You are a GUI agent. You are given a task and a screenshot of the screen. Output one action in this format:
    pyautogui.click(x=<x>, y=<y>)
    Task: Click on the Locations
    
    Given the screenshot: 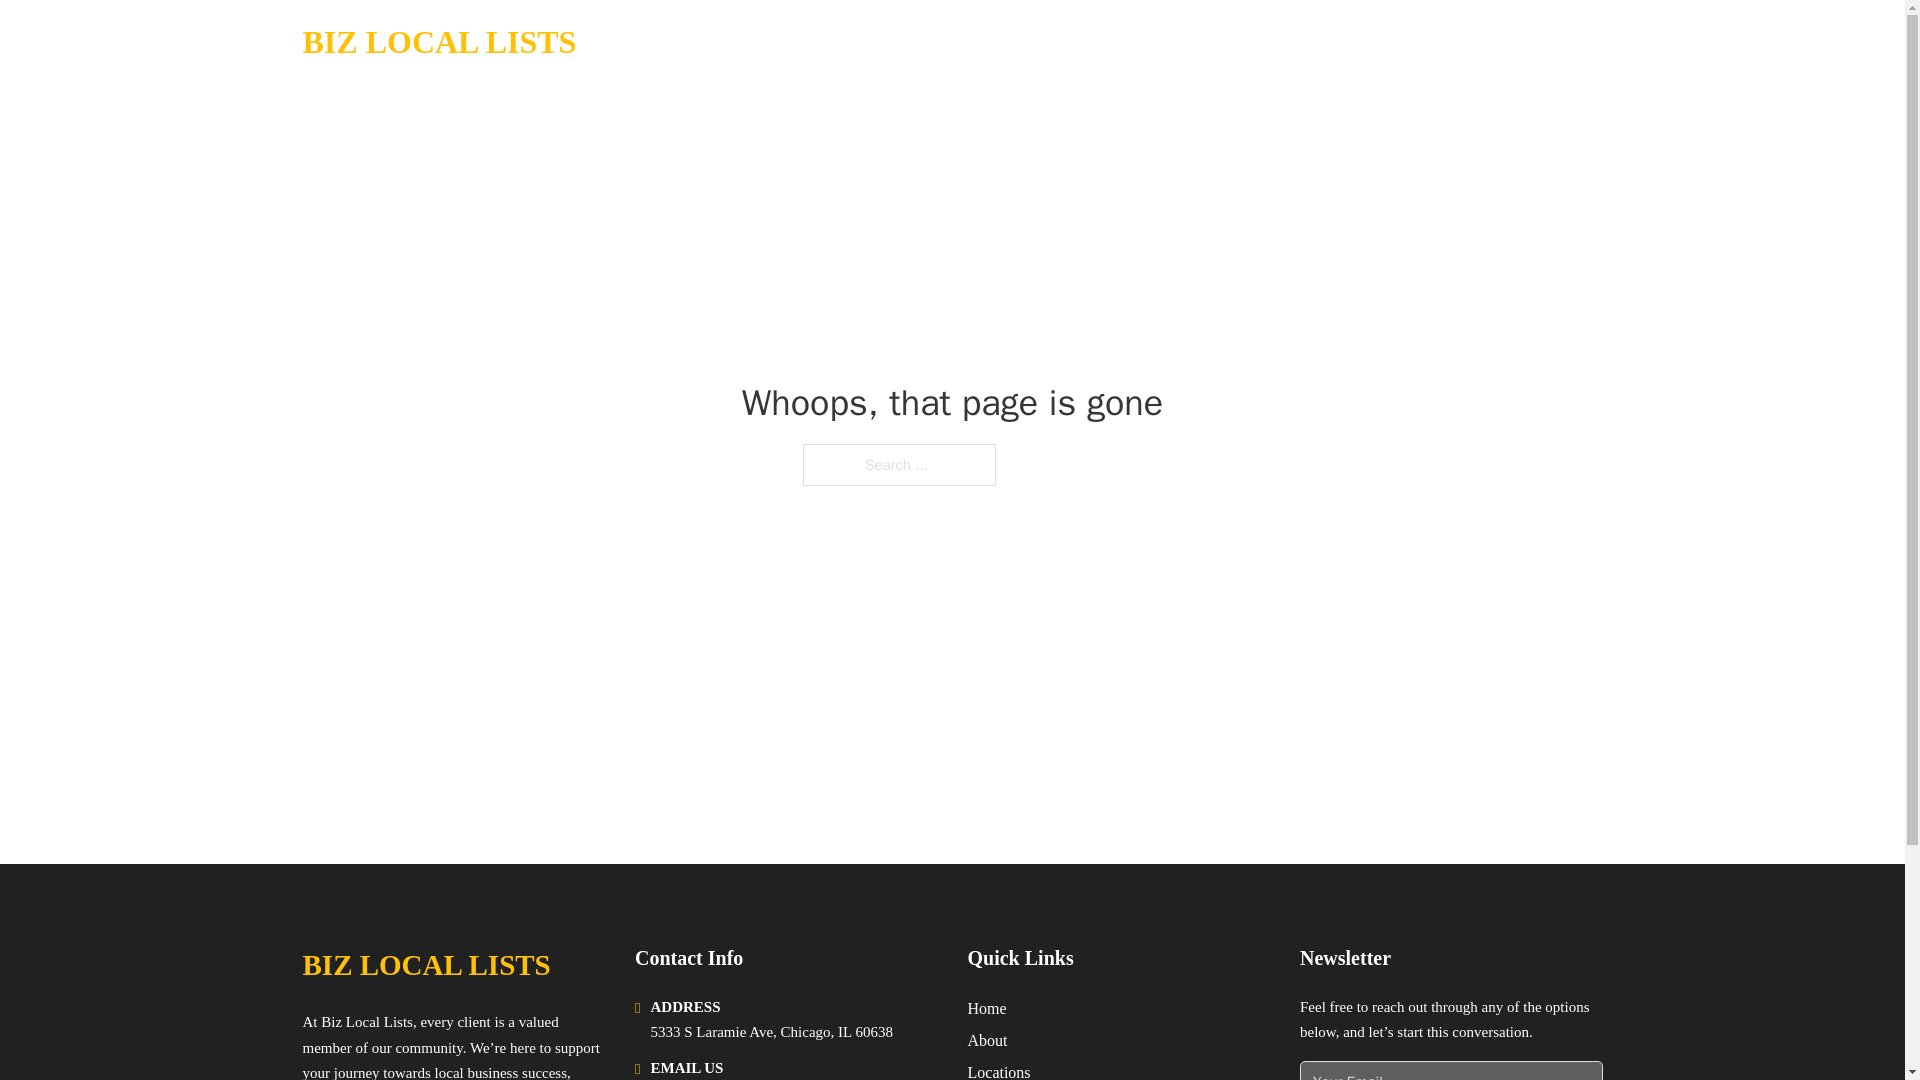 What is the action you would take?
    pyautogui.click(x=999, y=1070)
    